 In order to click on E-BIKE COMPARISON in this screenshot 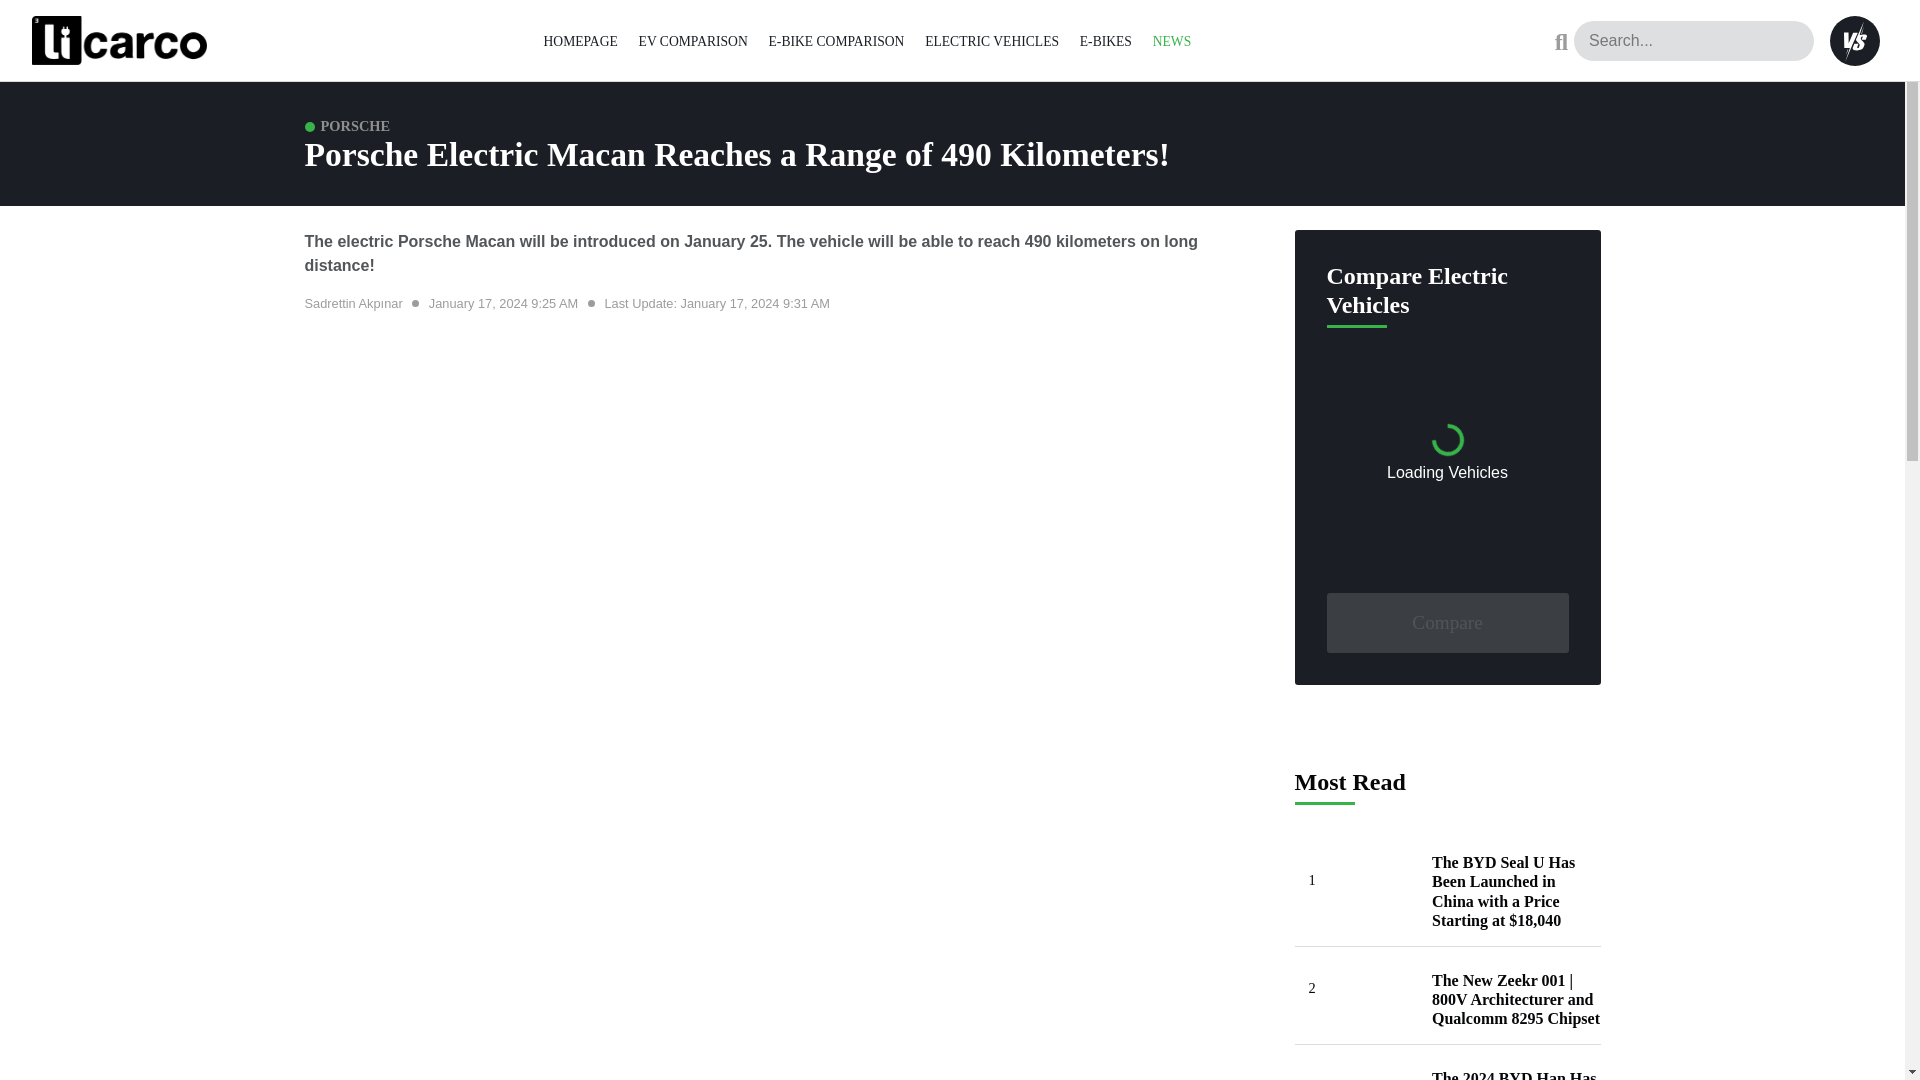, I will do `click(836, 40)`.